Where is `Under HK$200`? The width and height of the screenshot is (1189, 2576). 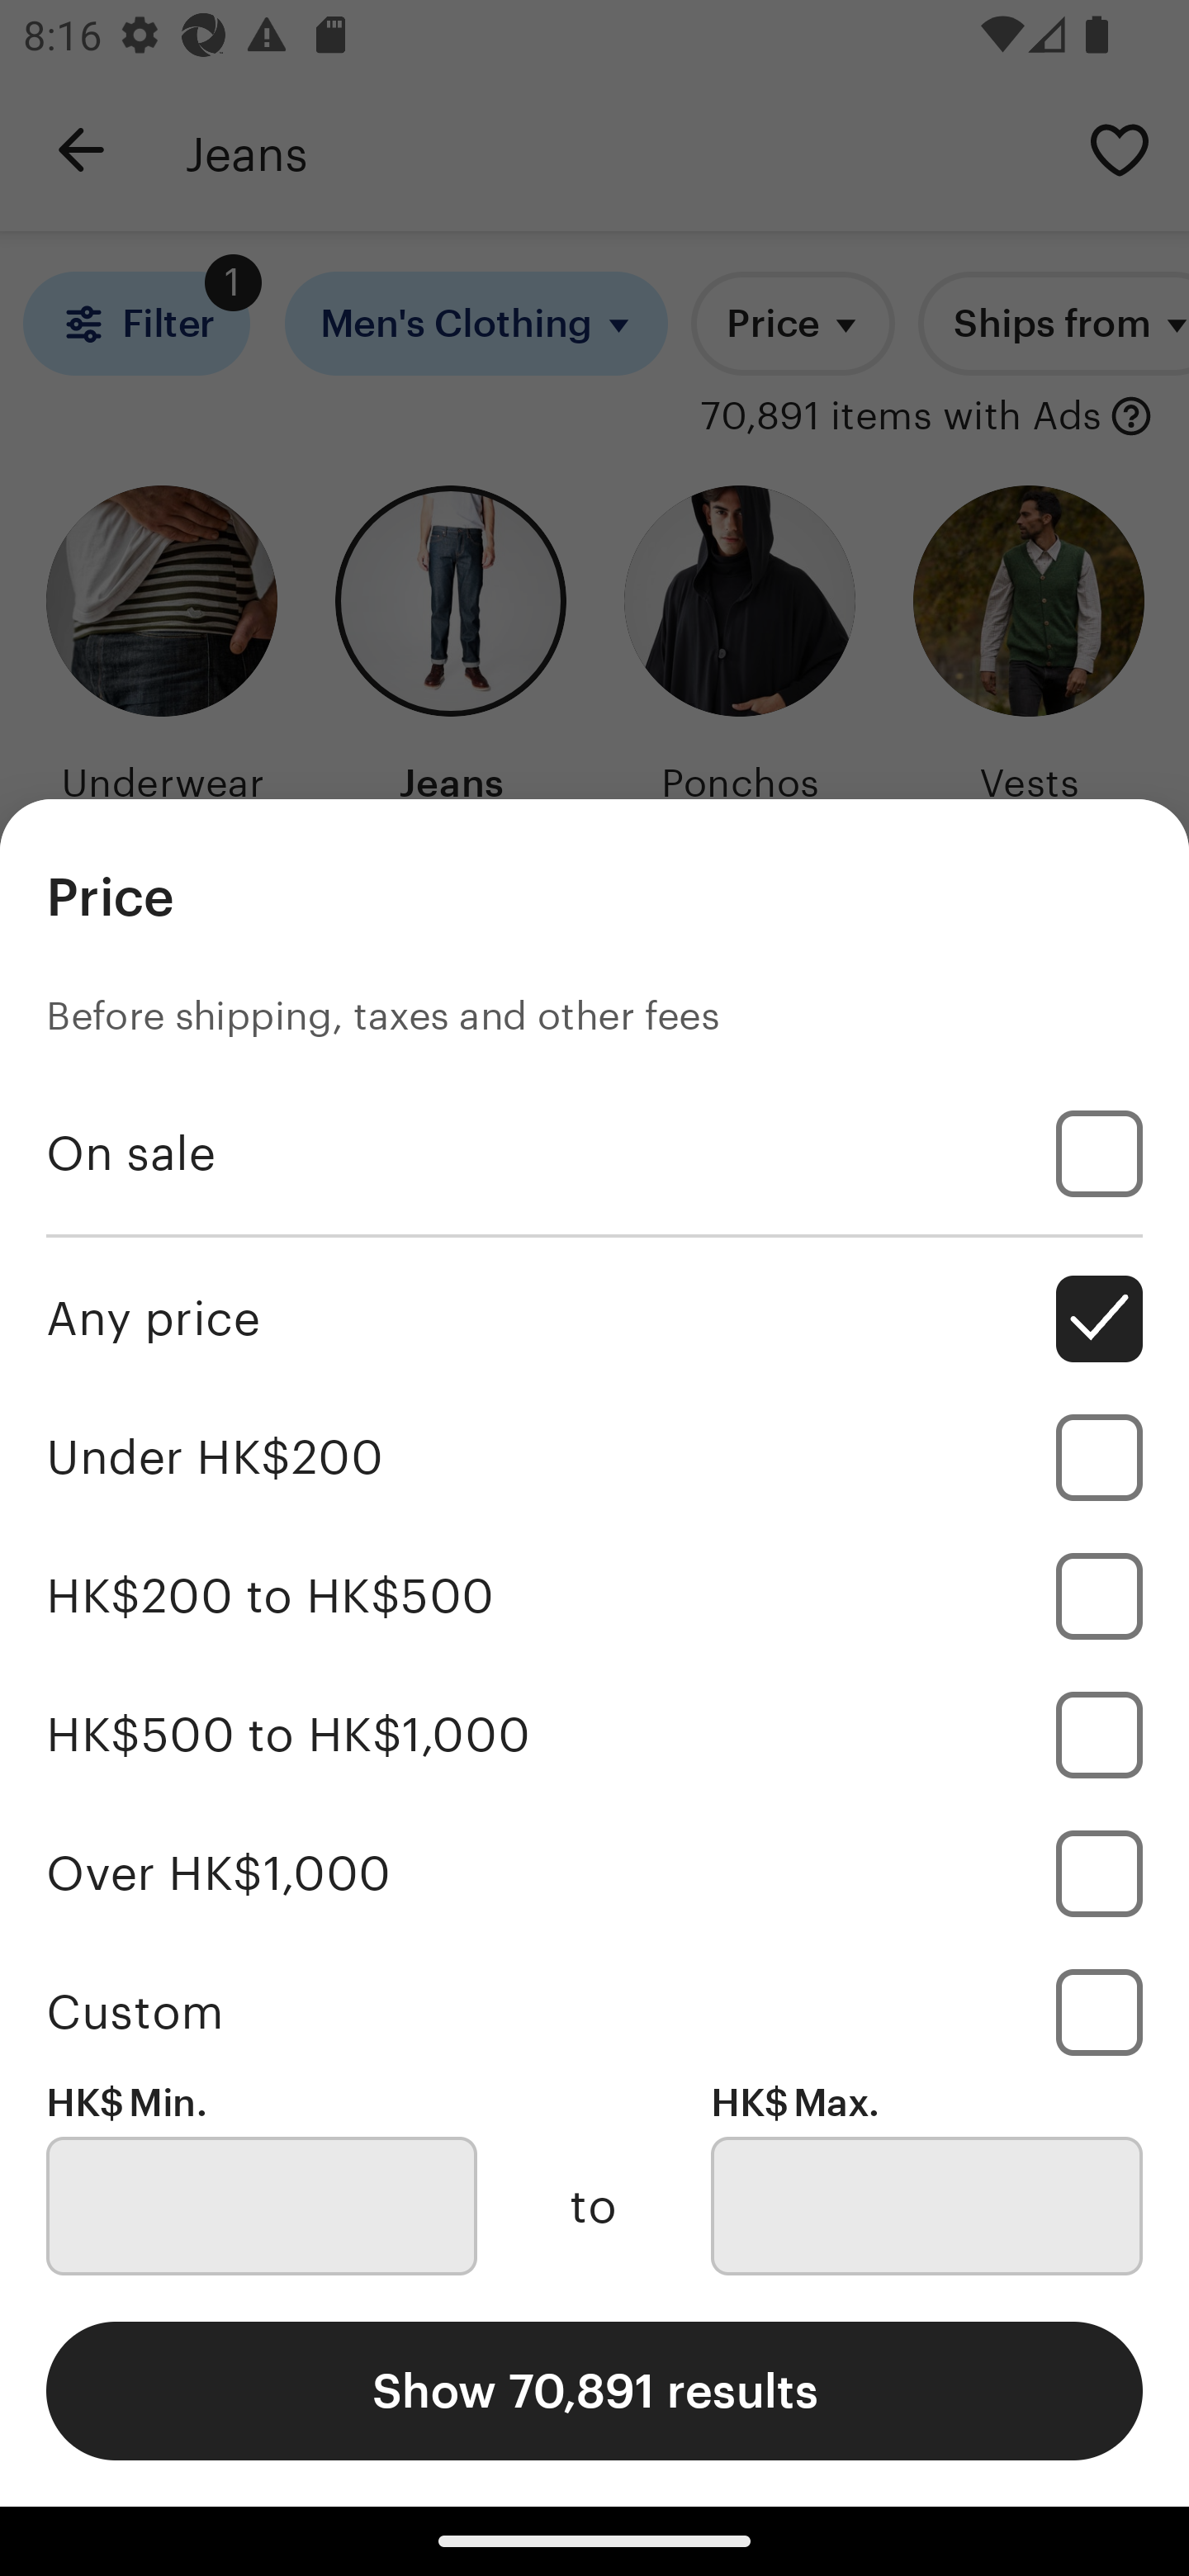
Under HK$200 is located at coordinates (594, 1458).